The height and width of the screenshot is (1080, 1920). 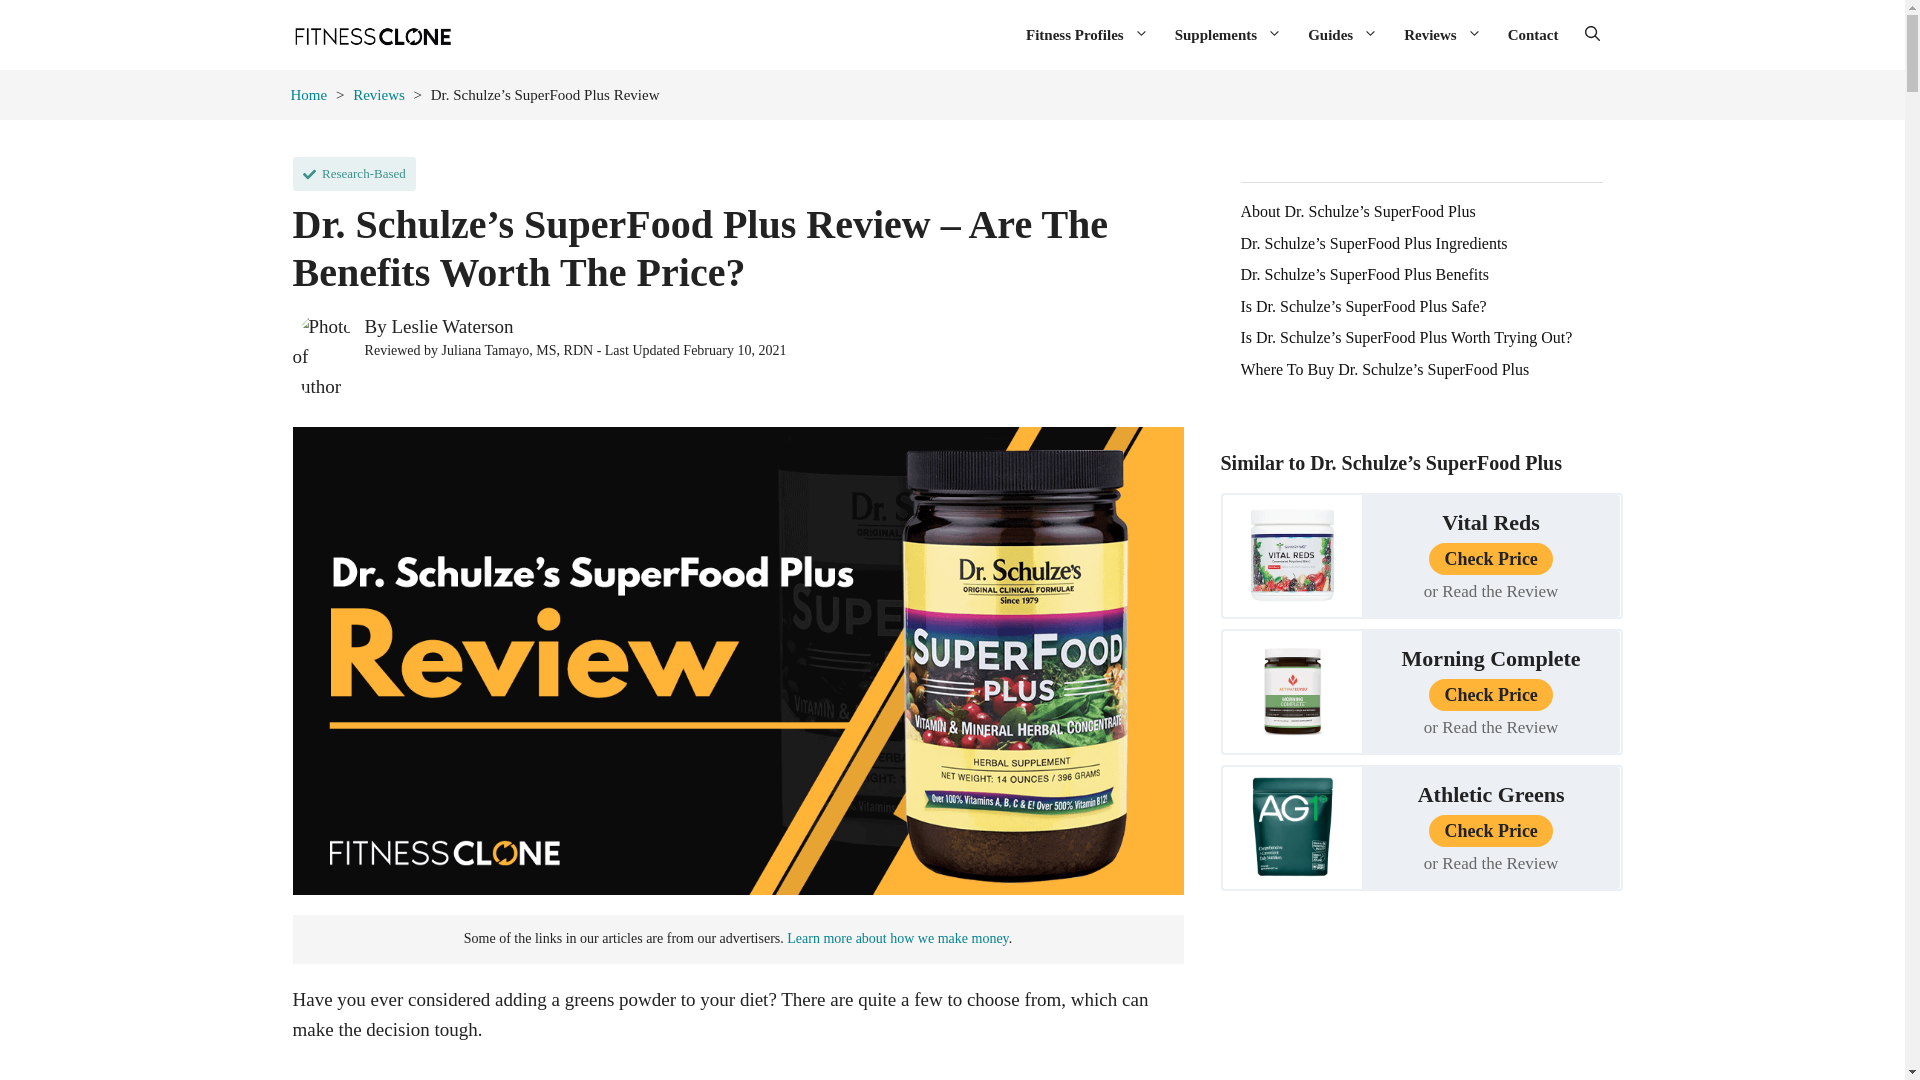 What do you see at coordinates (1442, 34) in the screenshot?
I see `Reviews` at bounding box center [1442, 34].